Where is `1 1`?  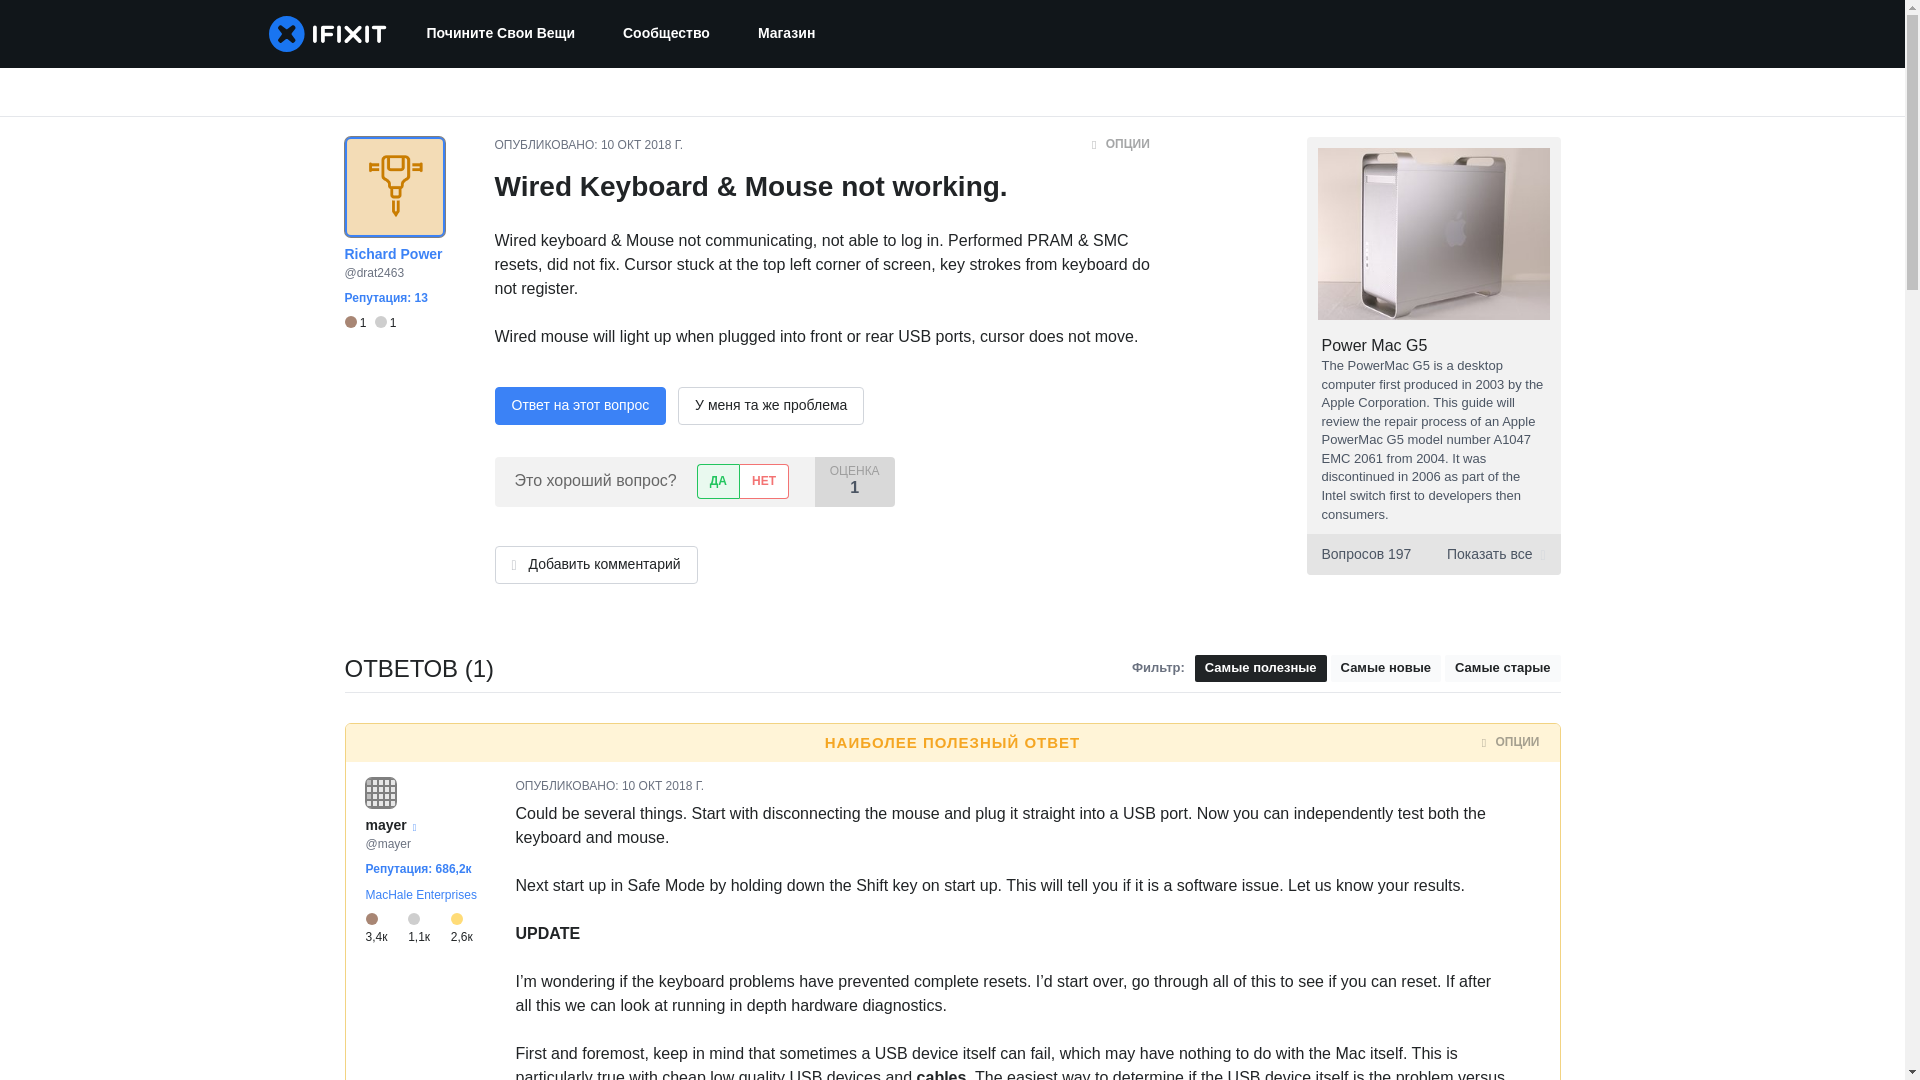
1 1 is located at coordinates (369, 323).